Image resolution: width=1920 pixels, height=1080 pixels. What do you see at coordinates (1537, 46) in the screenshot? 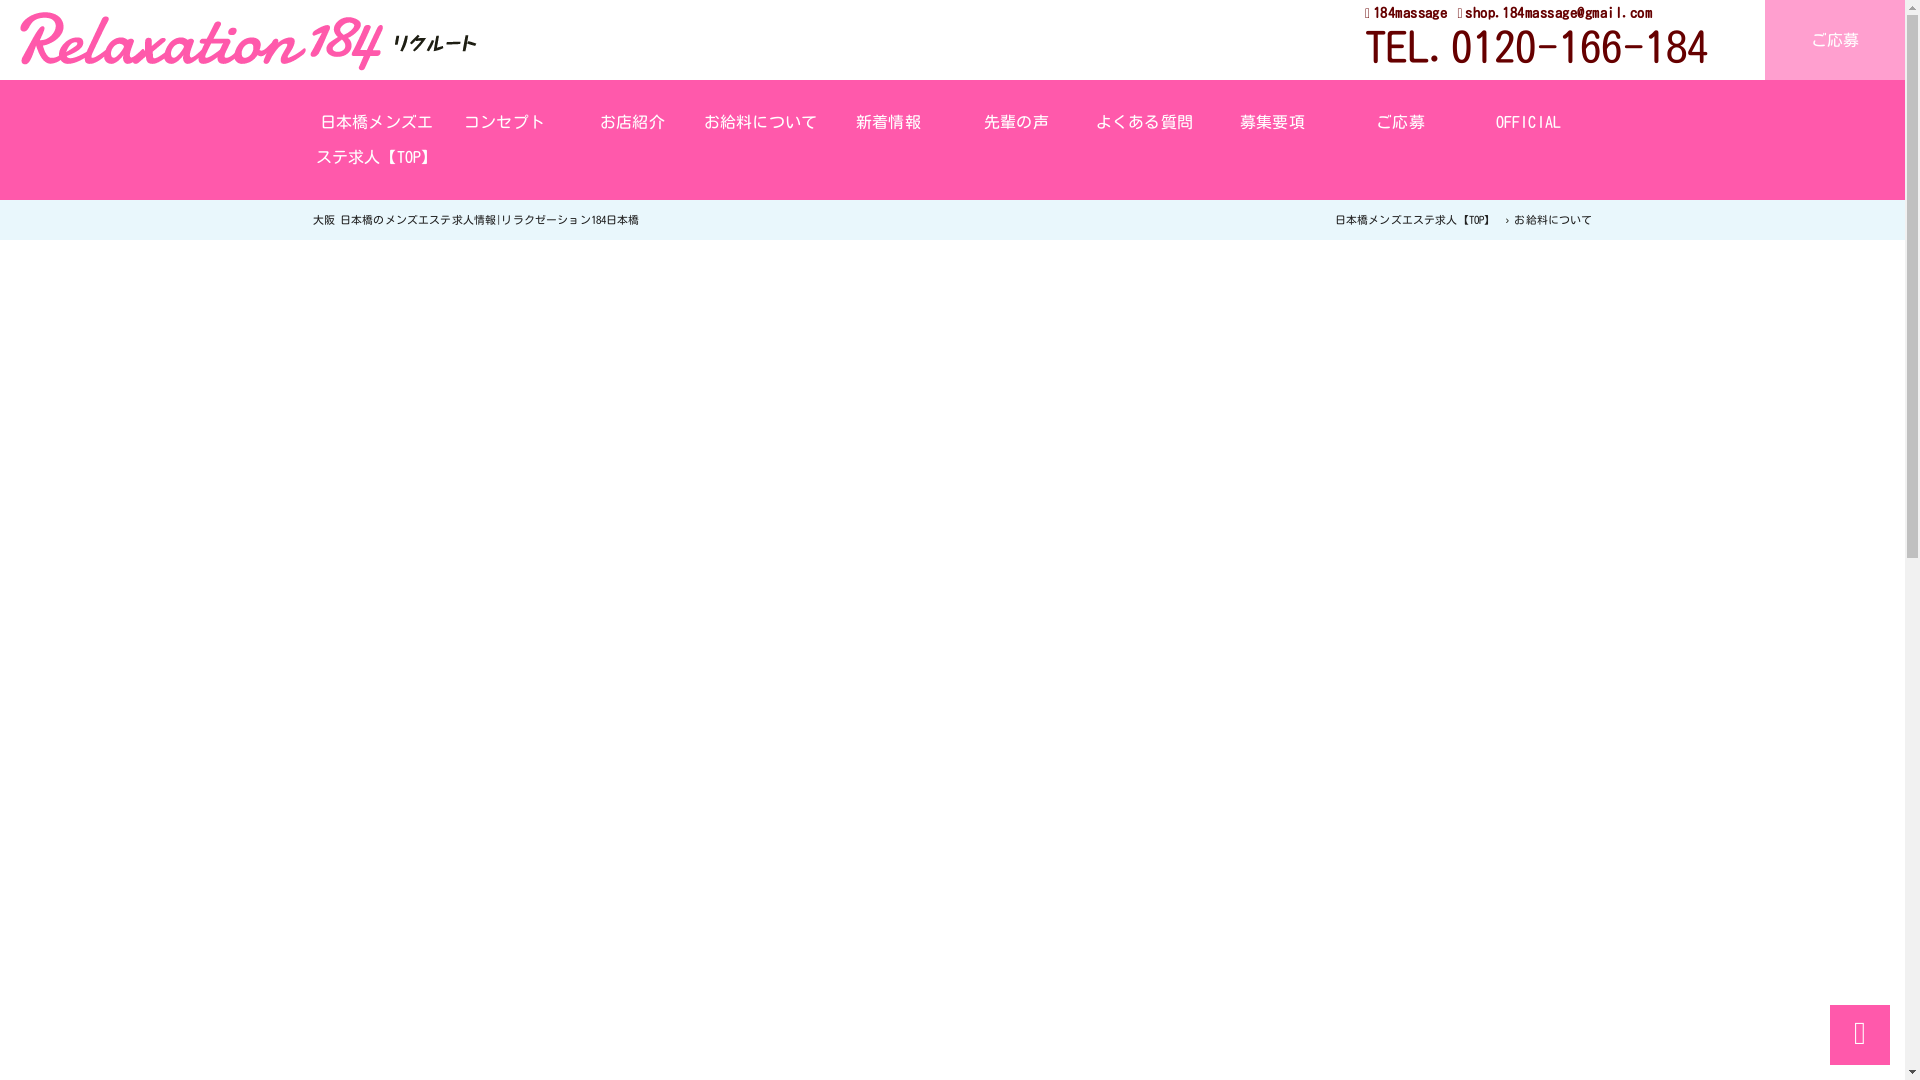
I see `TEL.0120-166-184` at bounding box center [1537, 46].